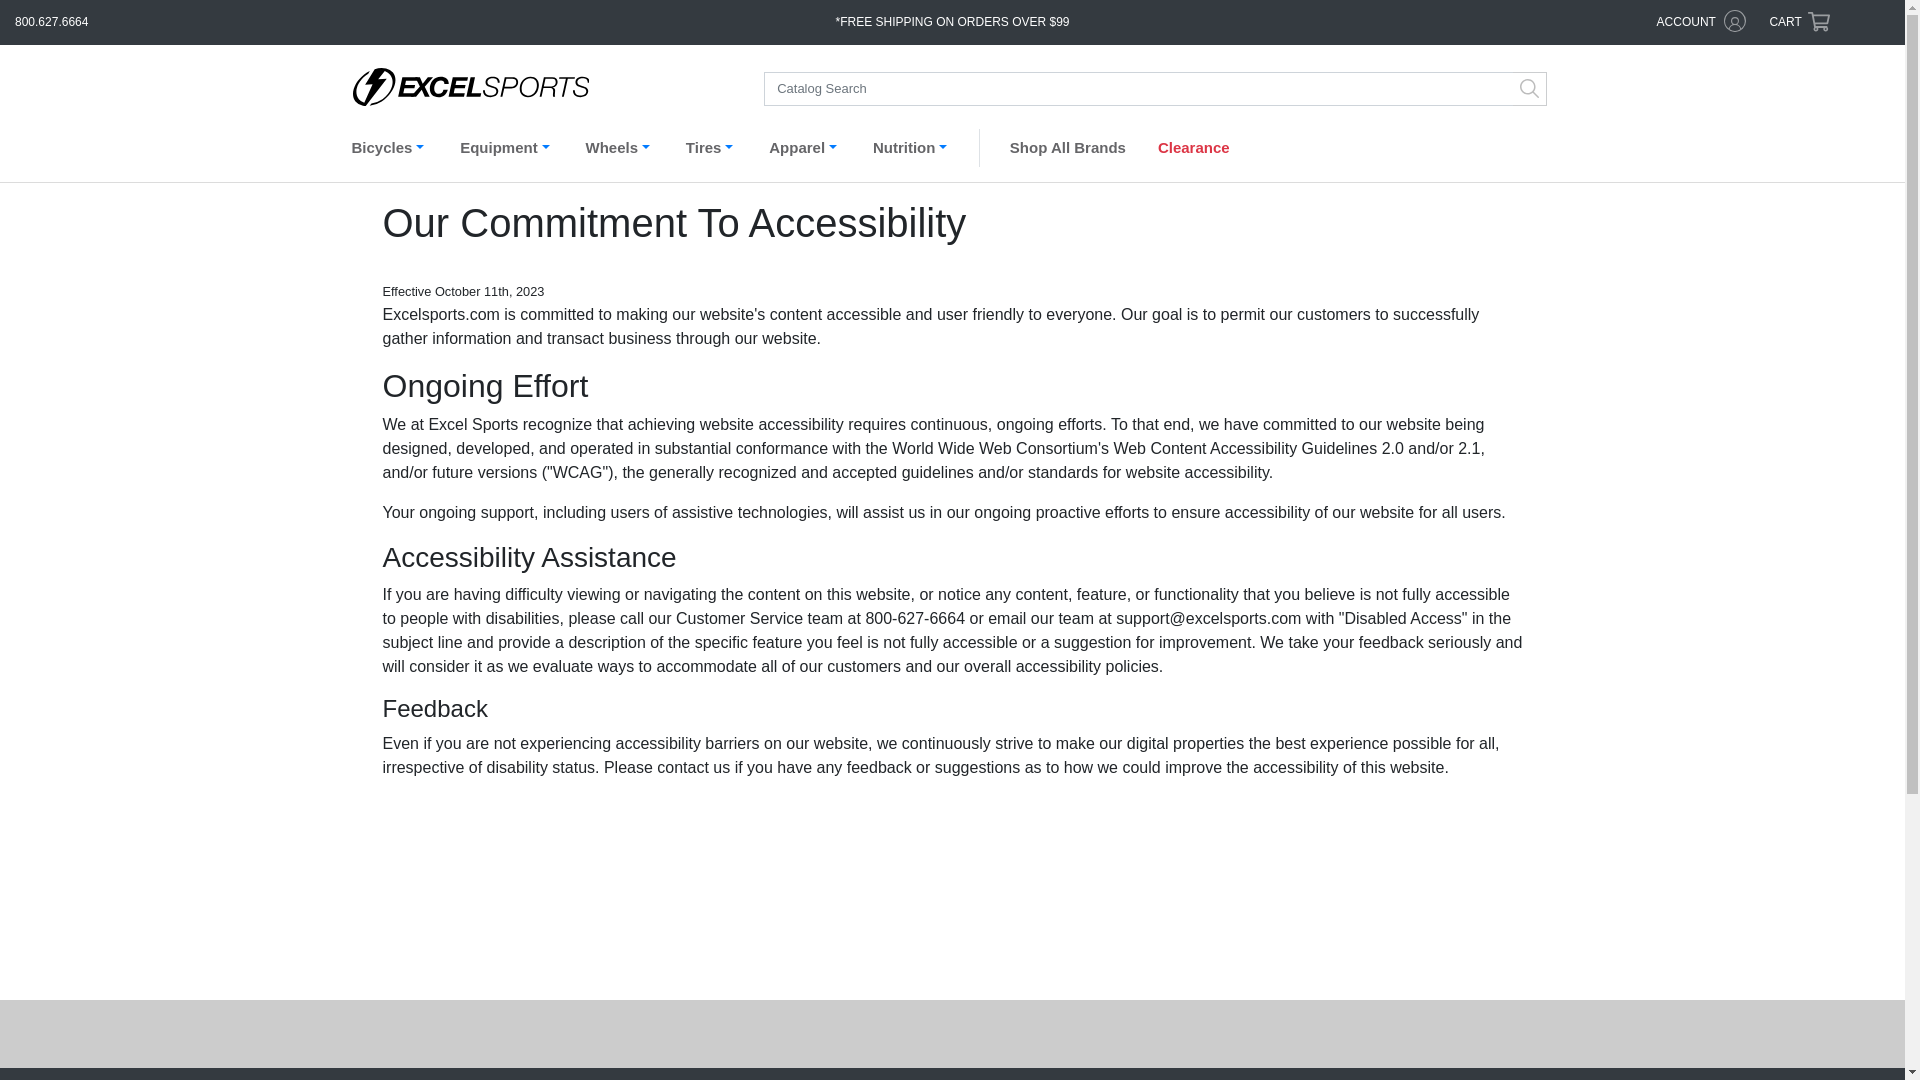 Image resolution: width=1920 pixels, height=1080 pixels. What do you see at coordinates (1530, 88) in the screenshot?
I see `Submit the search query.` at bounding box center [1530, 88].